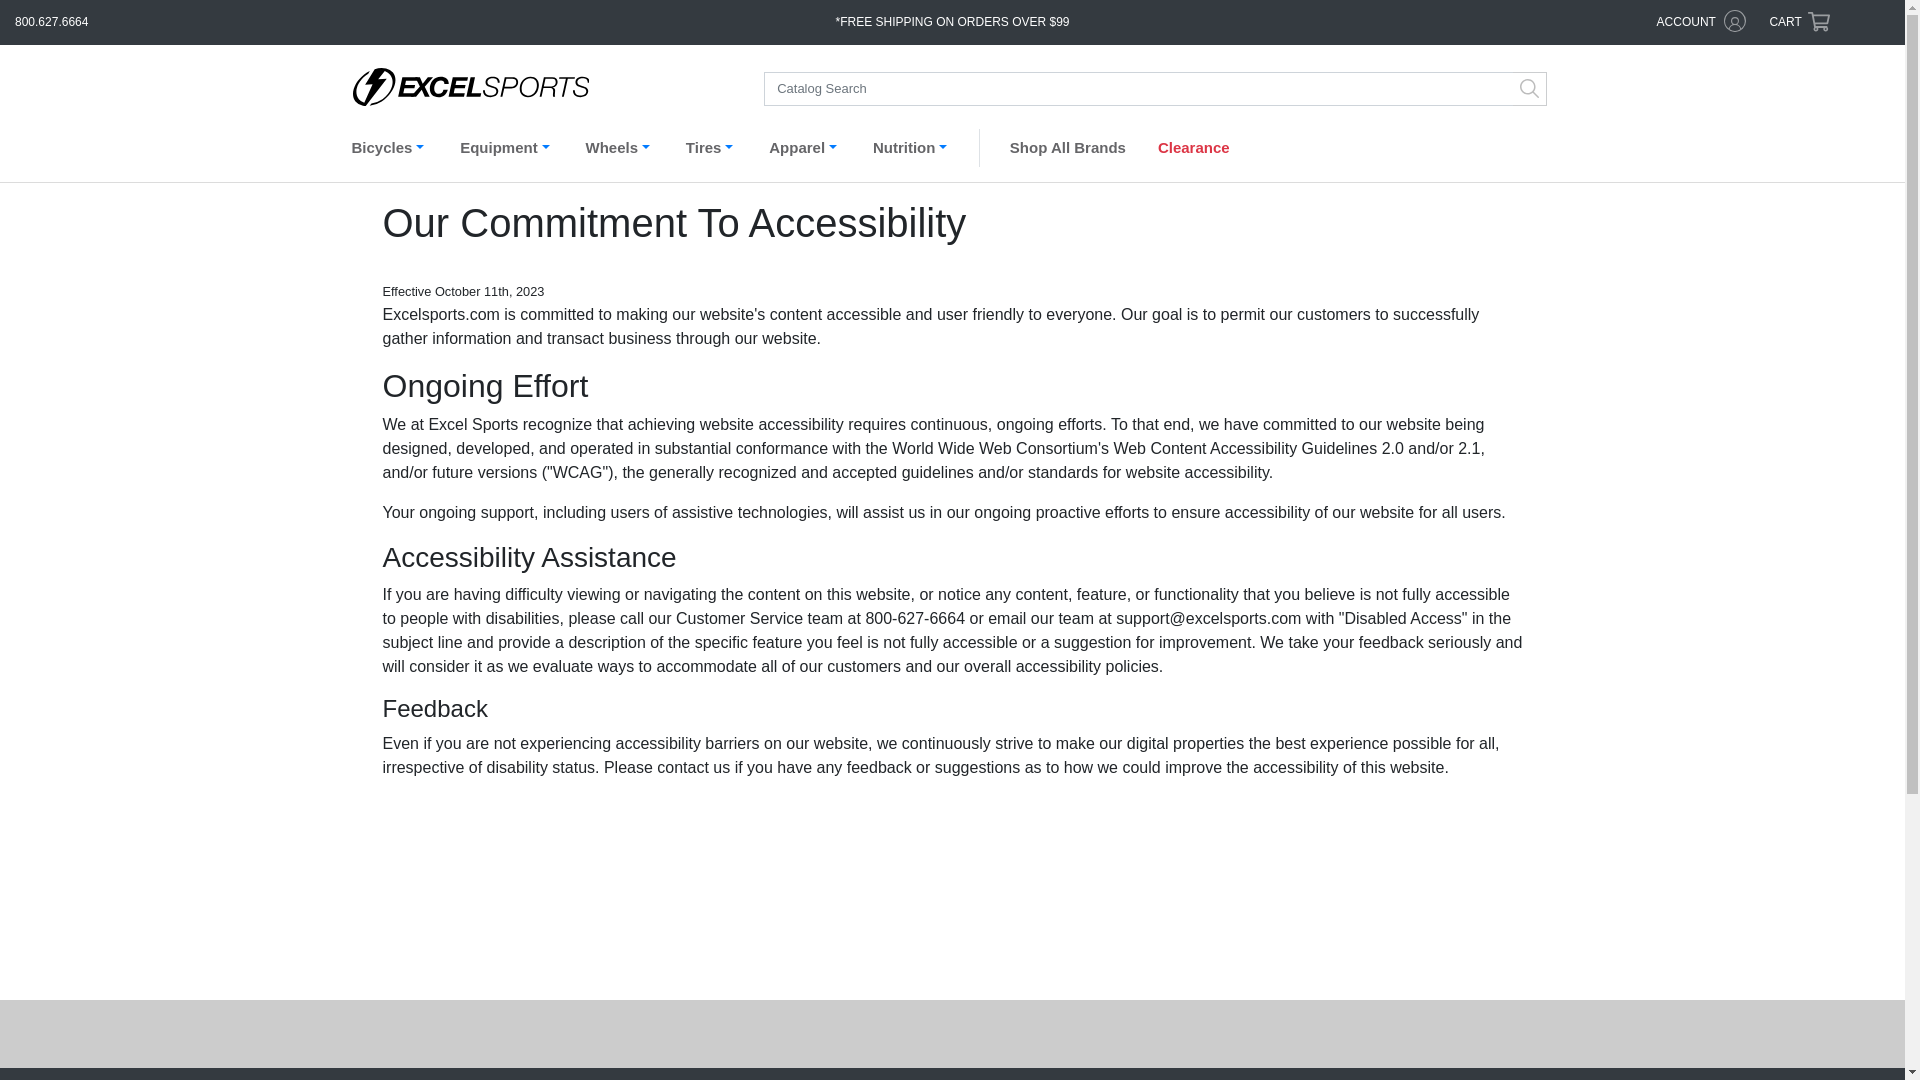 Image resolution: width=1920 pixels, height=1080 pixels. What do you see at coordinates (1530, 88) in the screenshot?
I see `Submit the search query.` at bounding box center [1530, 88].